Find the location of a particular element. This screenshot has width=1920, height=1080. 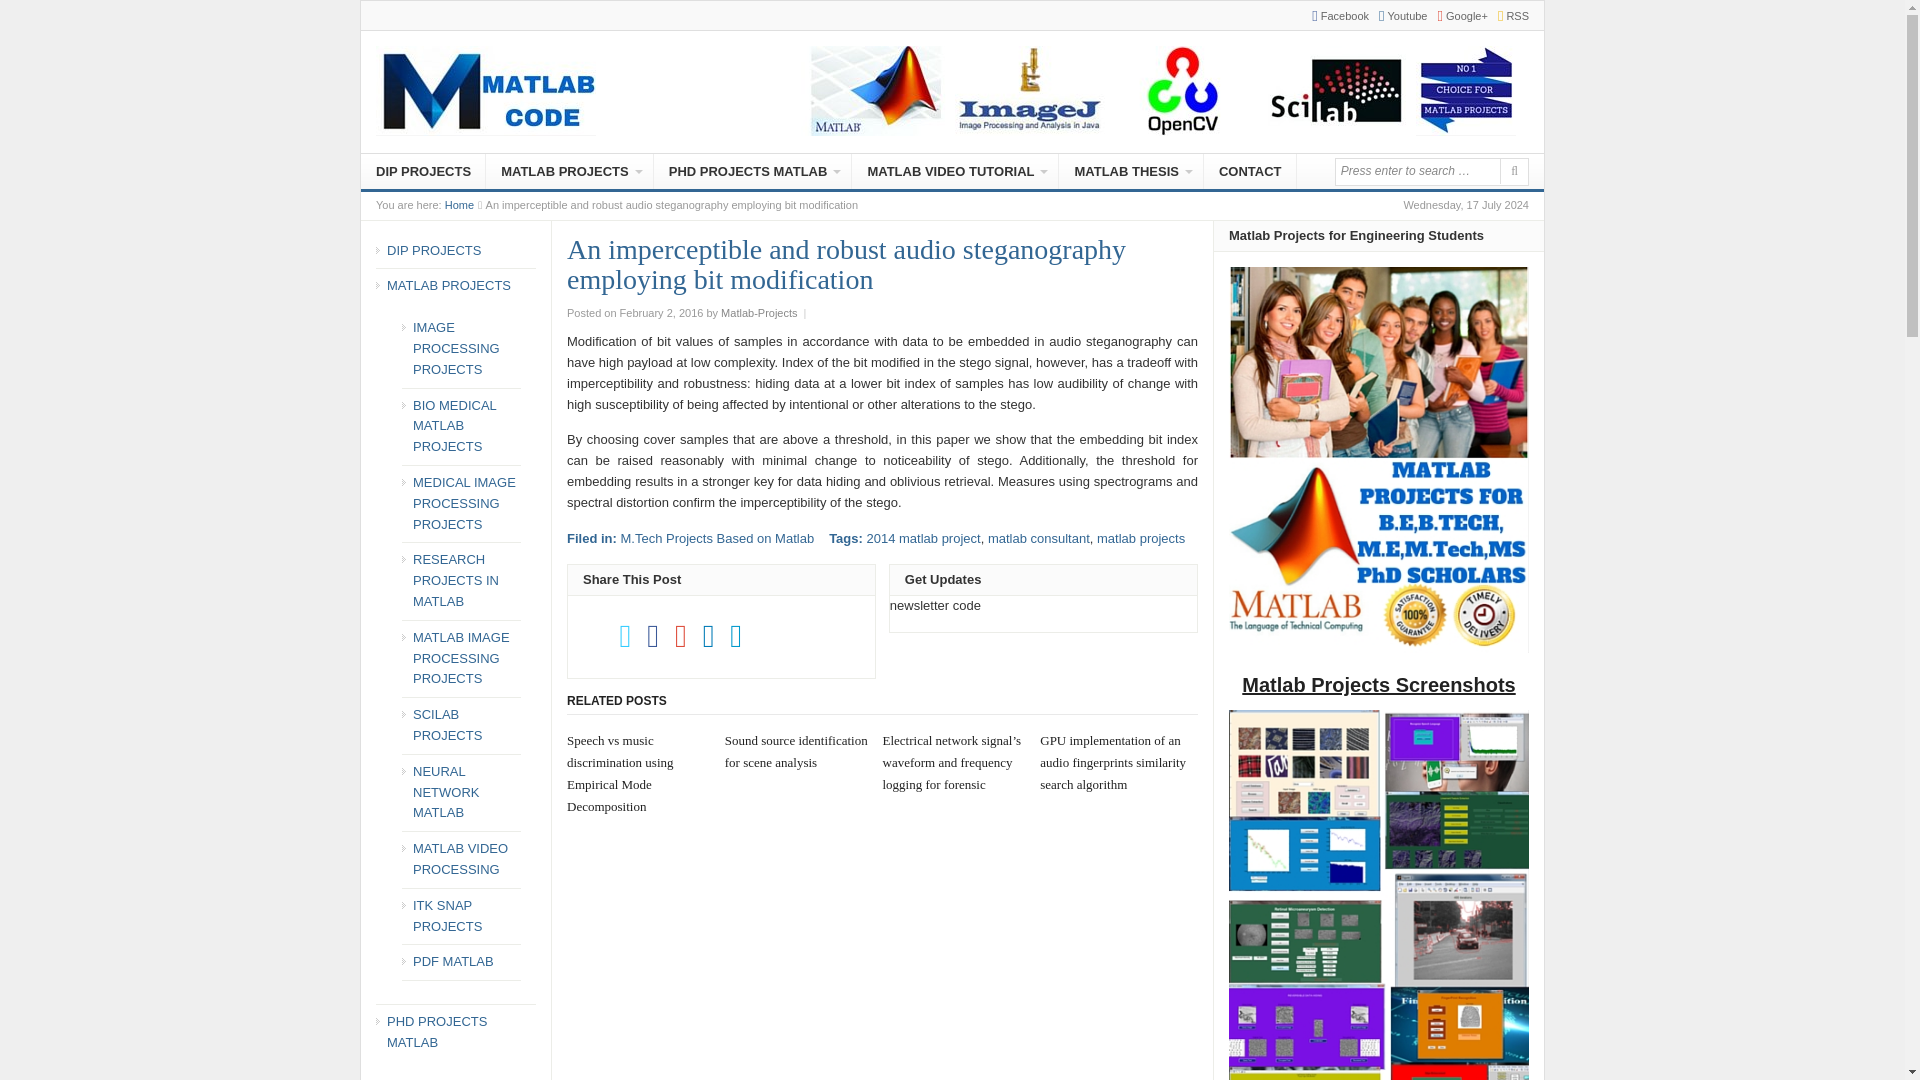

Matlab-Projects is located at coordinates (875, 91).